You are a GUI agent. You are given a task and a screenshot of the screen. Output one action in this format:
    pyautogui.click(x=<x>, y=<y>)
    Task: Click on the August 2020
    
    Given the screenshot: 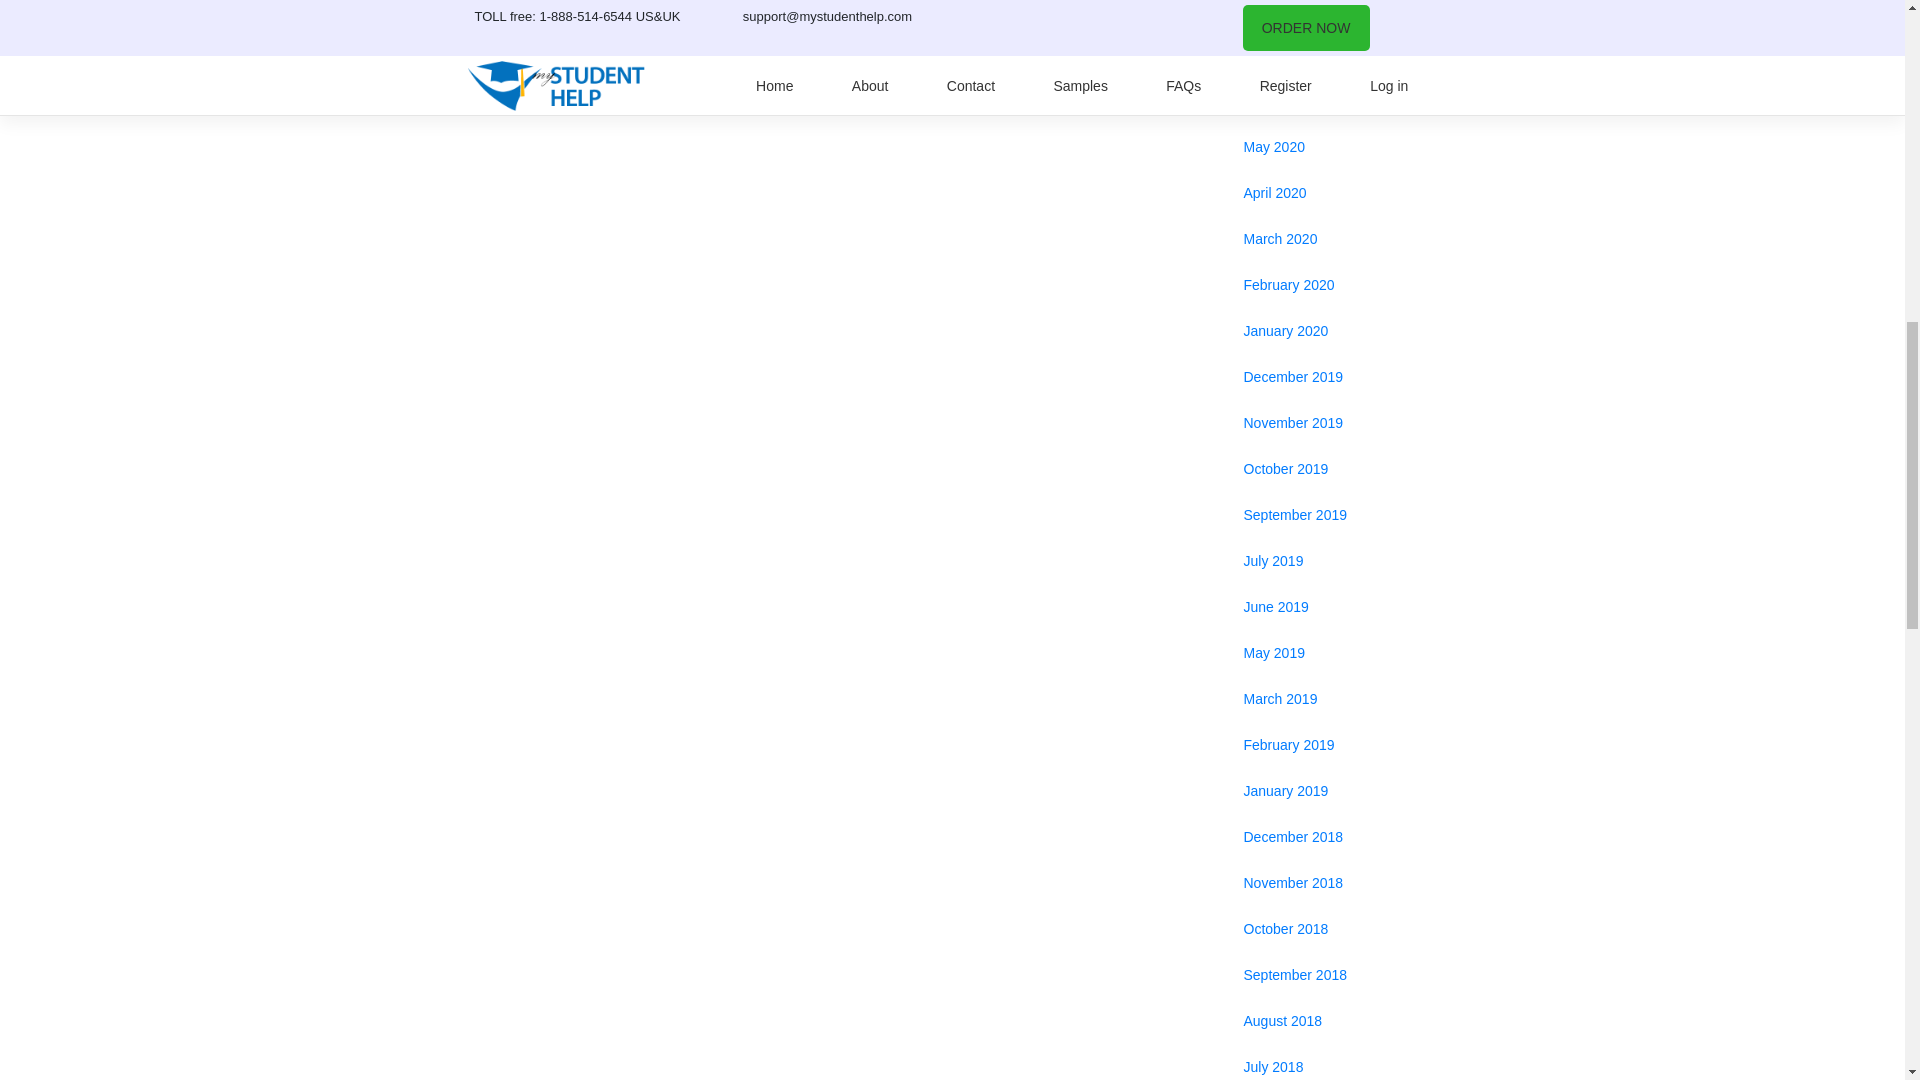 What is the action you would take?
    pyautogui.click(x=1328, y=16)
    